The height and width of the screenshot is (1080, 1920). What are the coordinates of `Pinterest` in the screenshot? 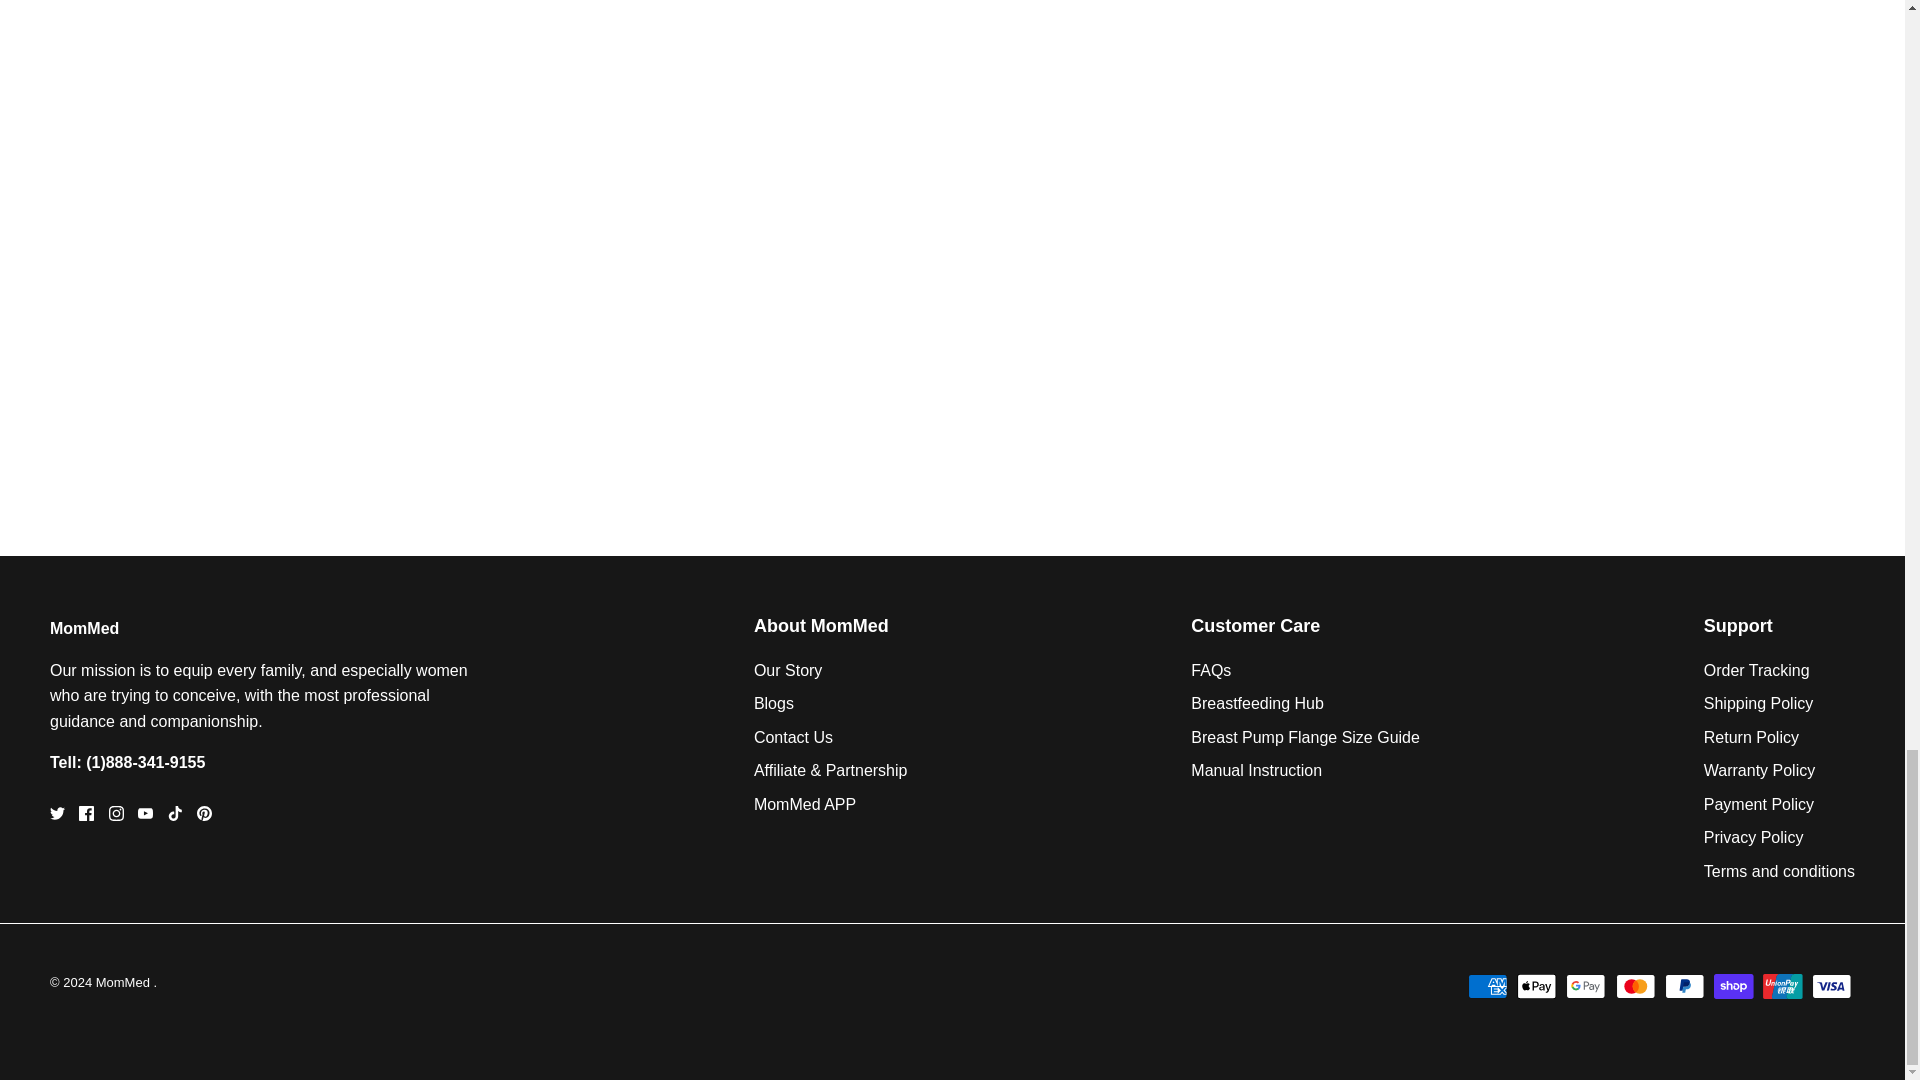 It's located at (204, 812).